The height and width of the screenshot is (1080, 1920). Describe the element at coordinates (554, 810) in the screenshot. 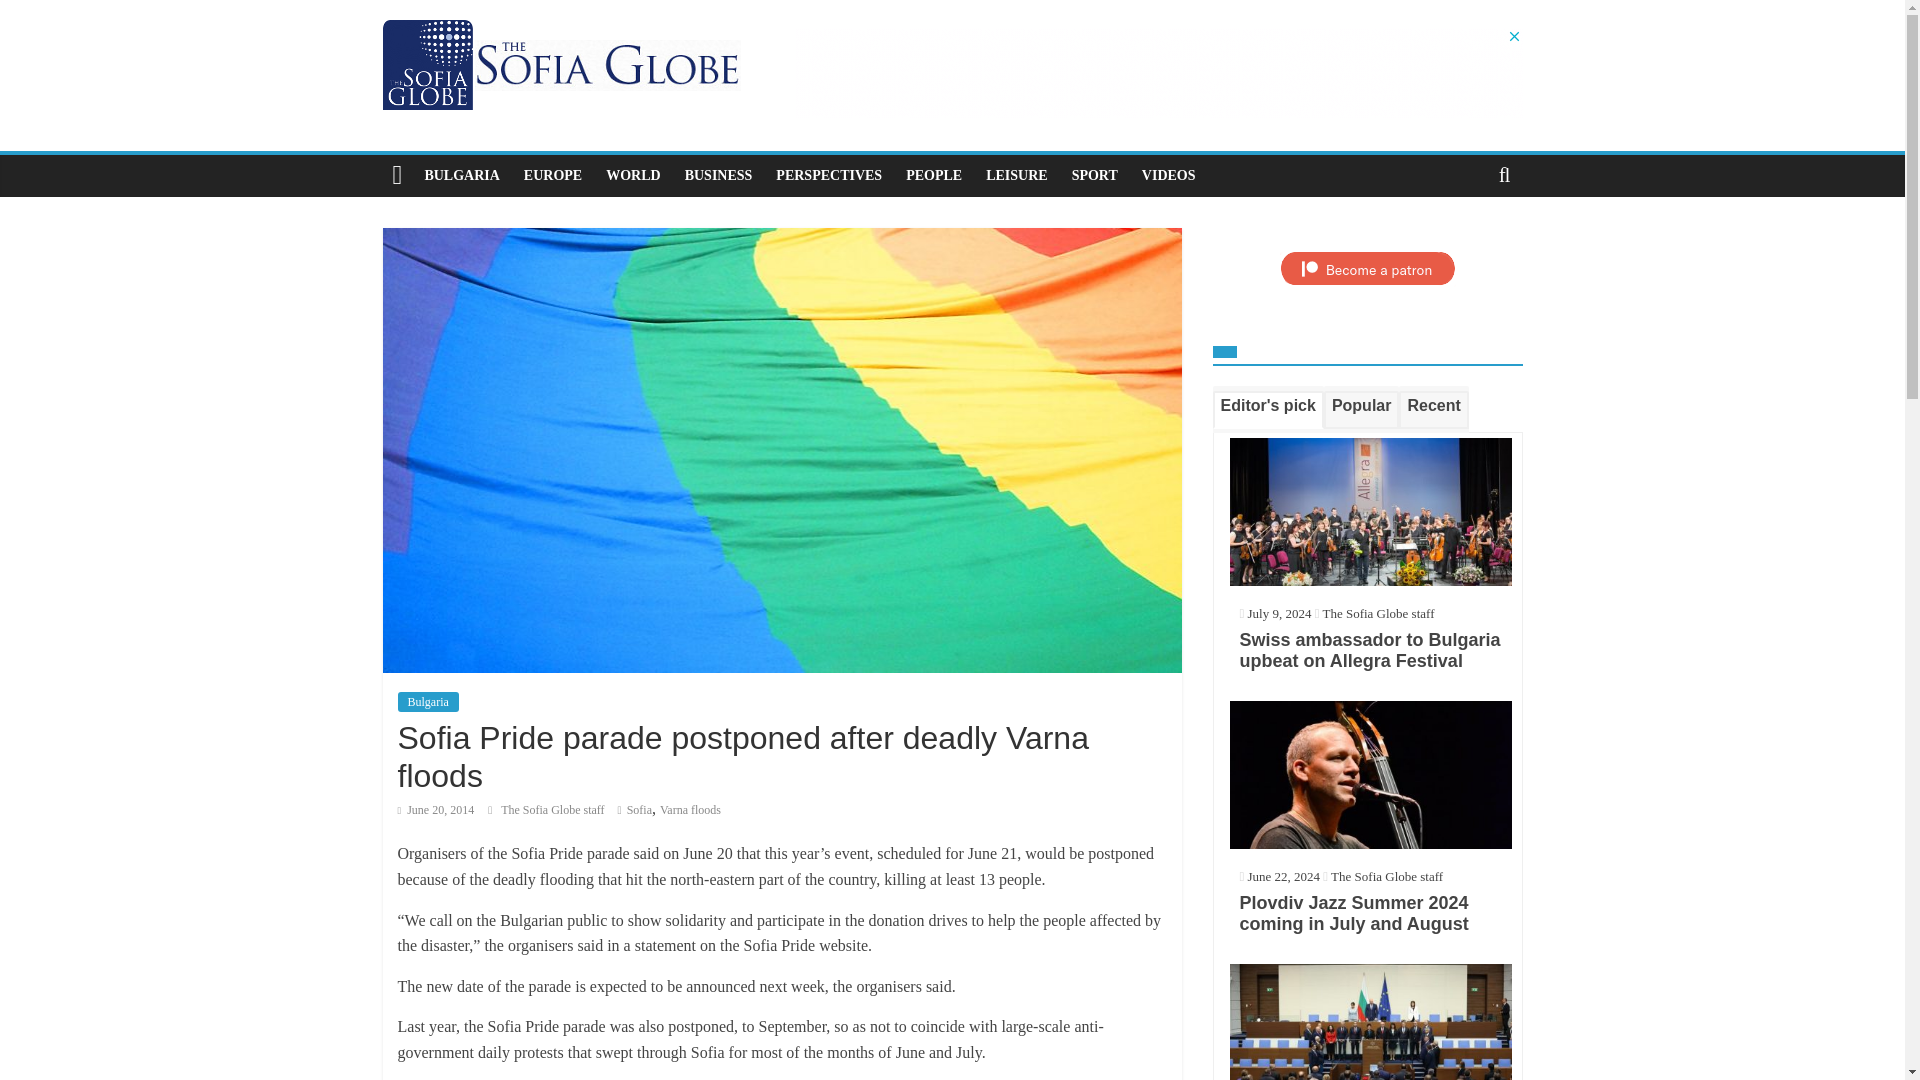

I see `The Sofia Globe staff` at that location.